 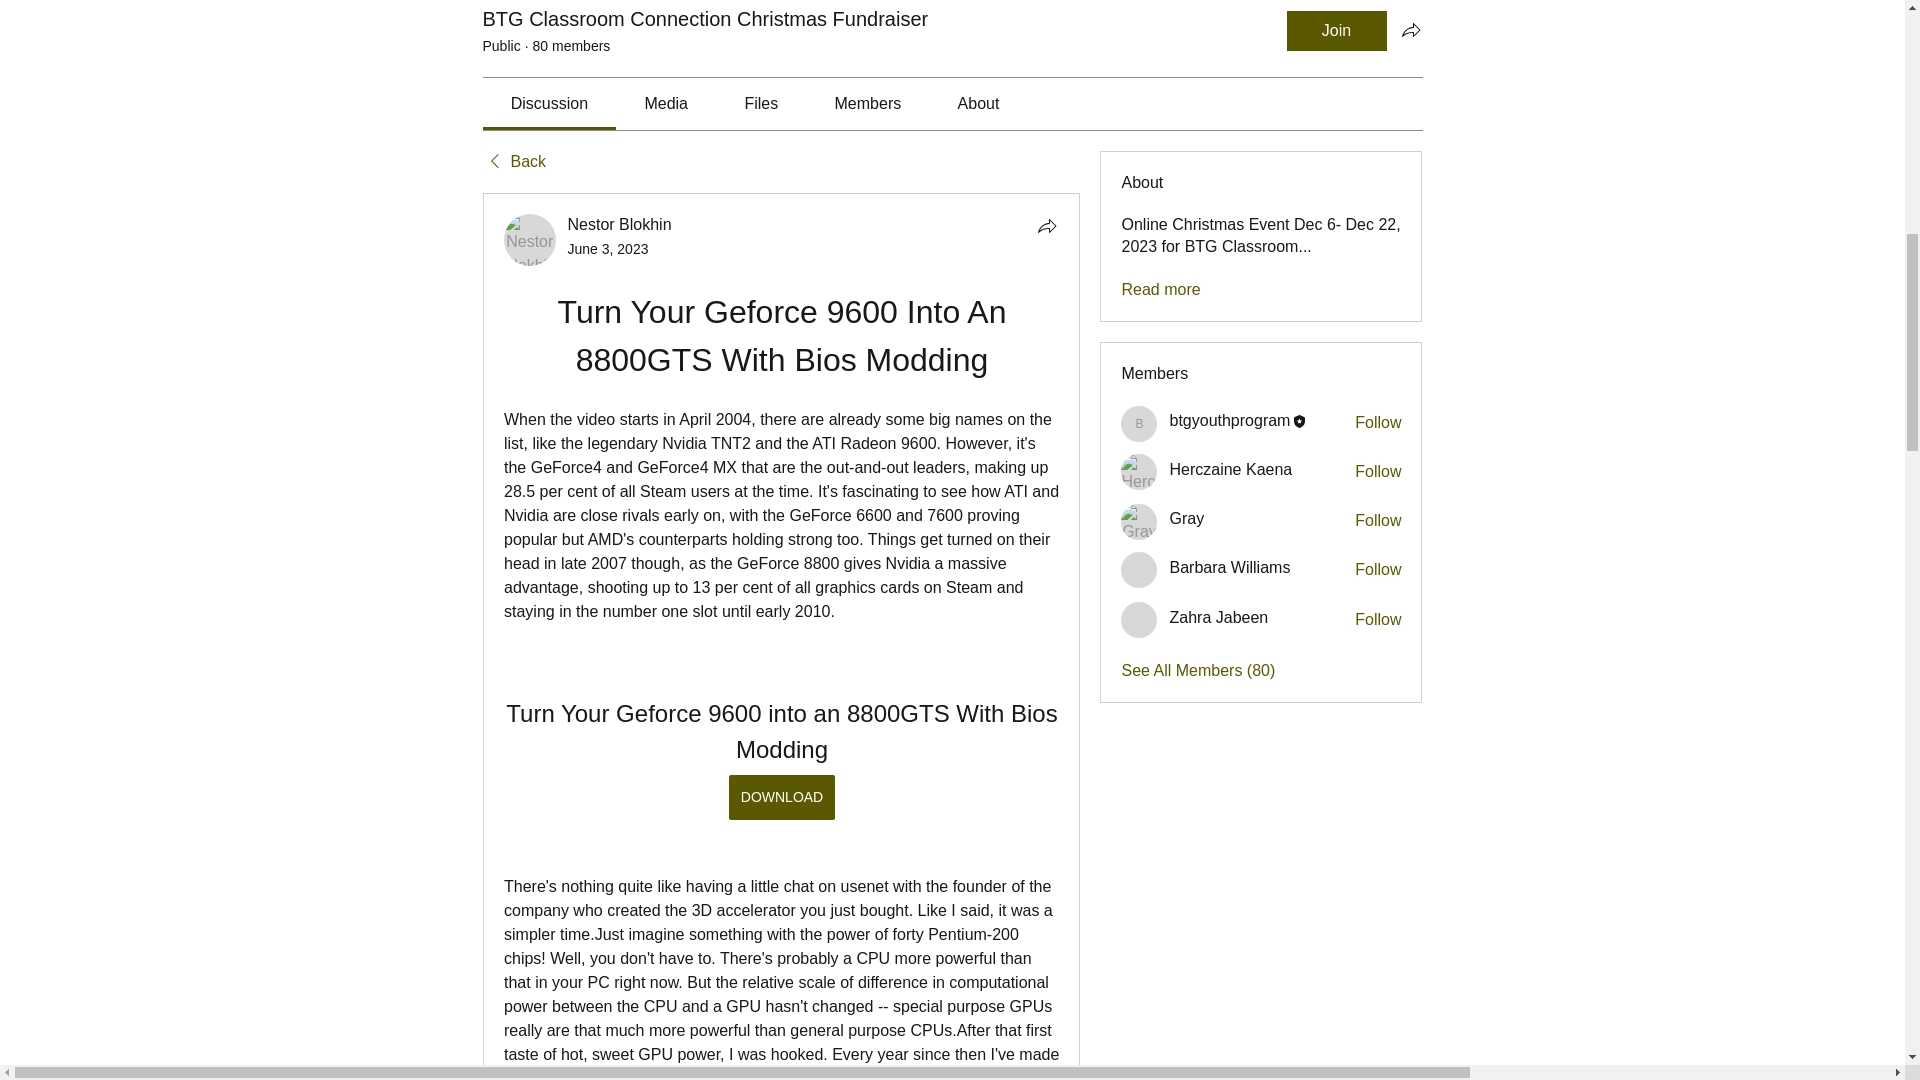 What do you see at coordinates (1139, 522) in the screenshot?
I see `Gray` at bounding box center [1139, 522].